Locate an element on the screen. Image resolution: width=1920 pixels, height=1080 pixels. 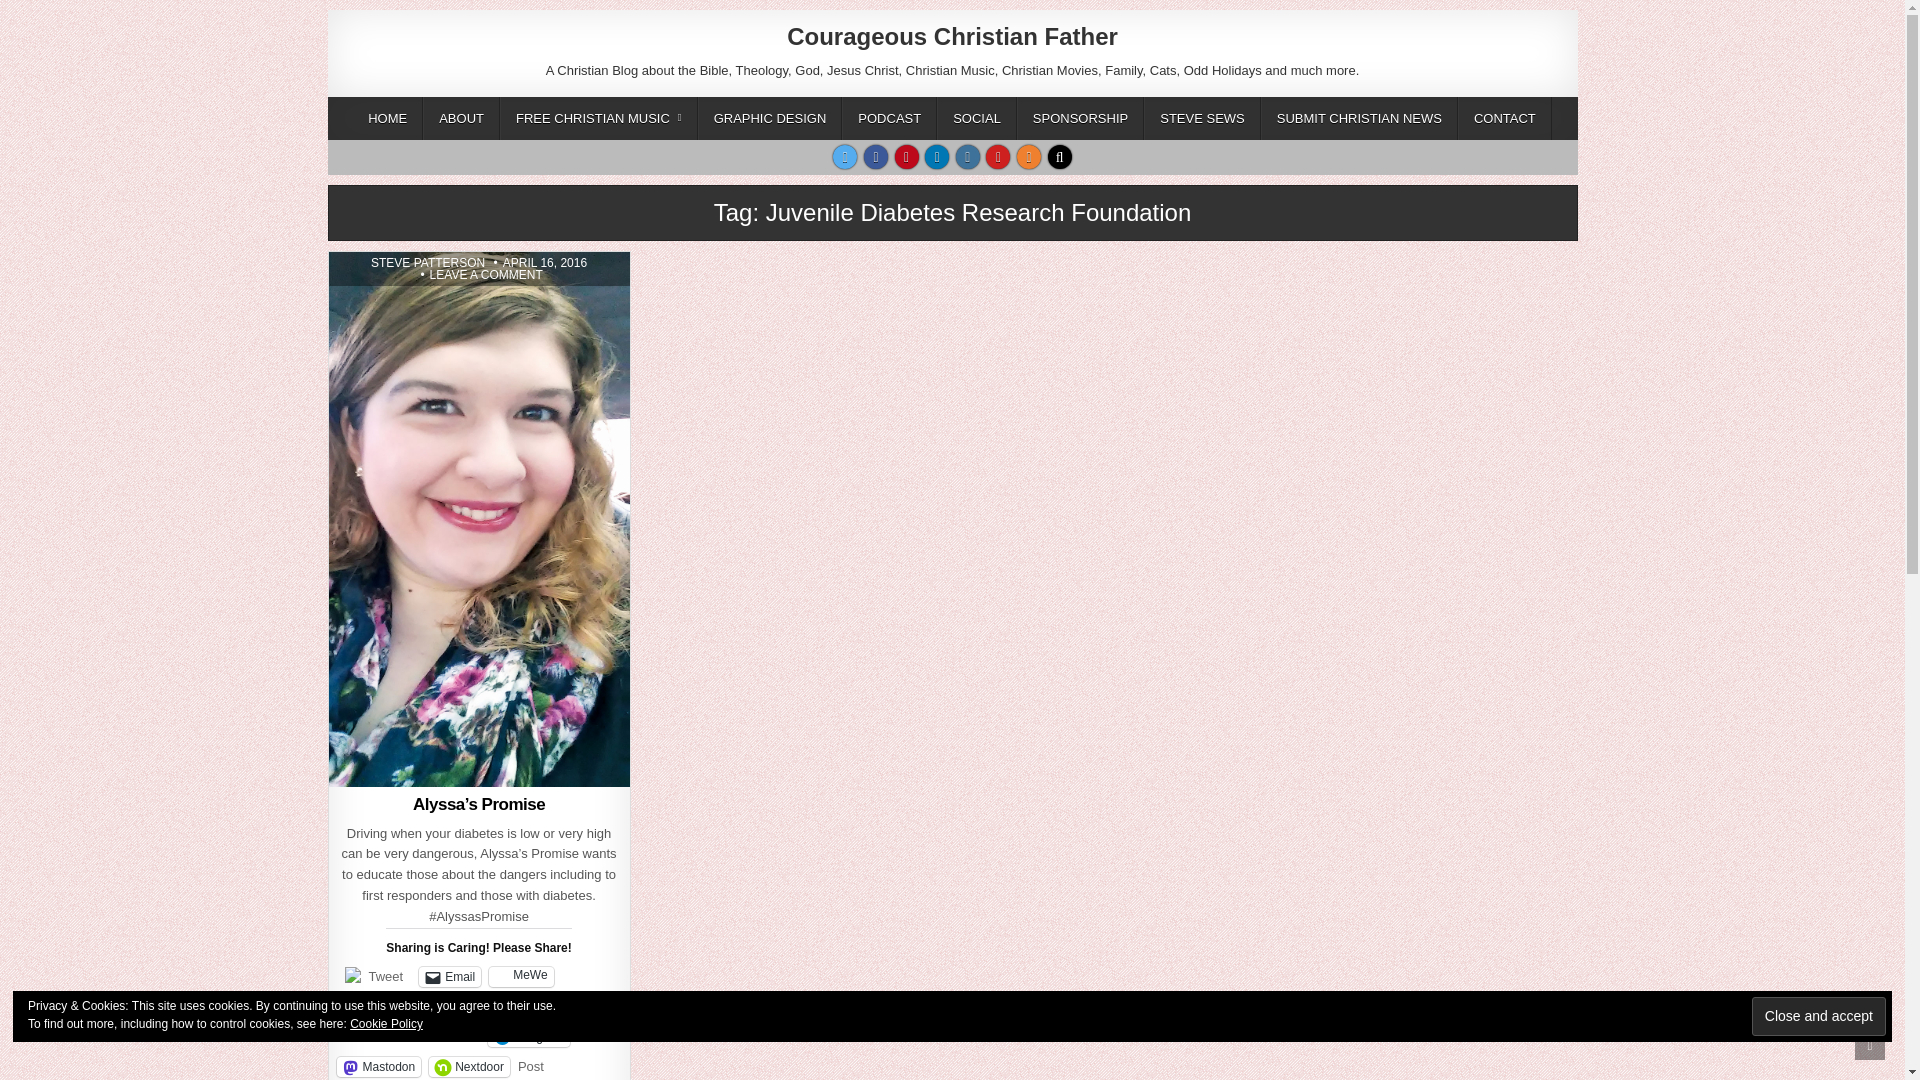
Click to share on MeWe is located at coordinates (520, 976).